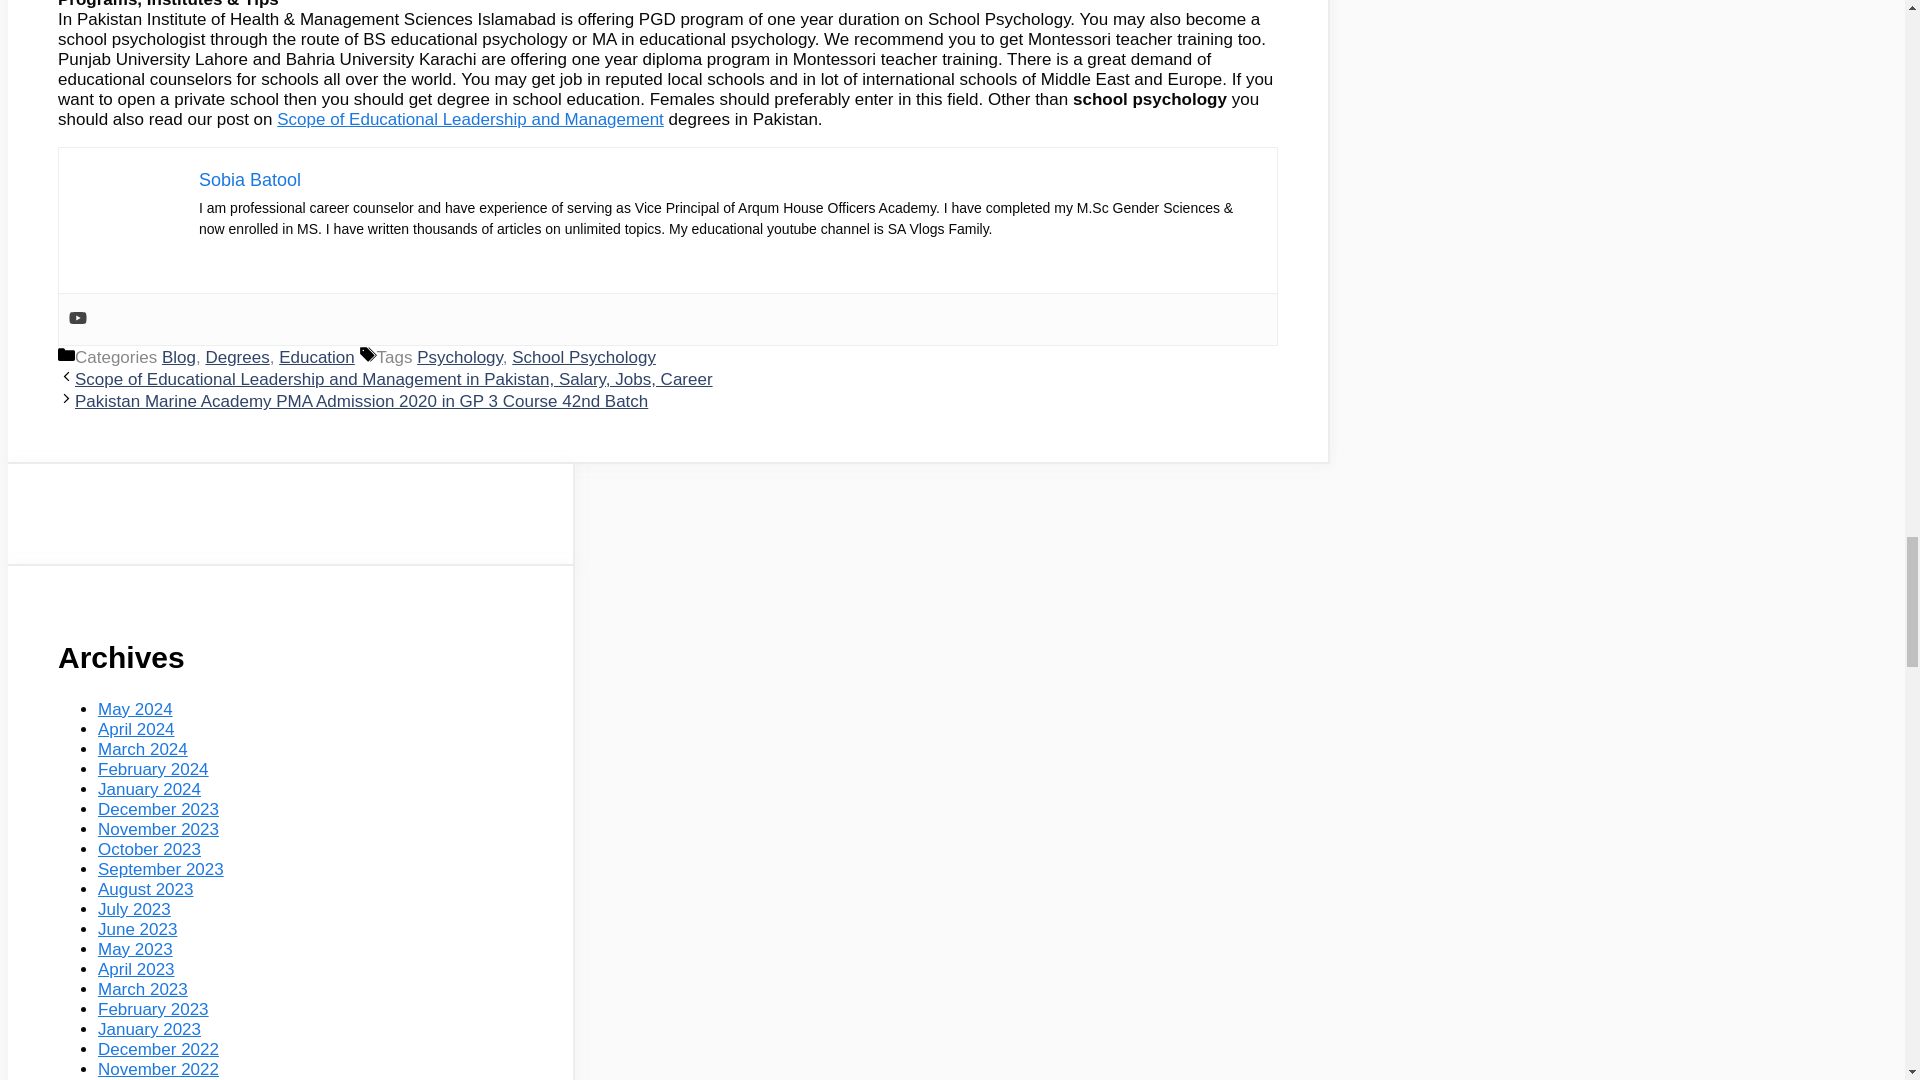  What do you see at coordinates (78, 319) in the screenshot?
I see `Youtube` at bounding box center [78, 319].